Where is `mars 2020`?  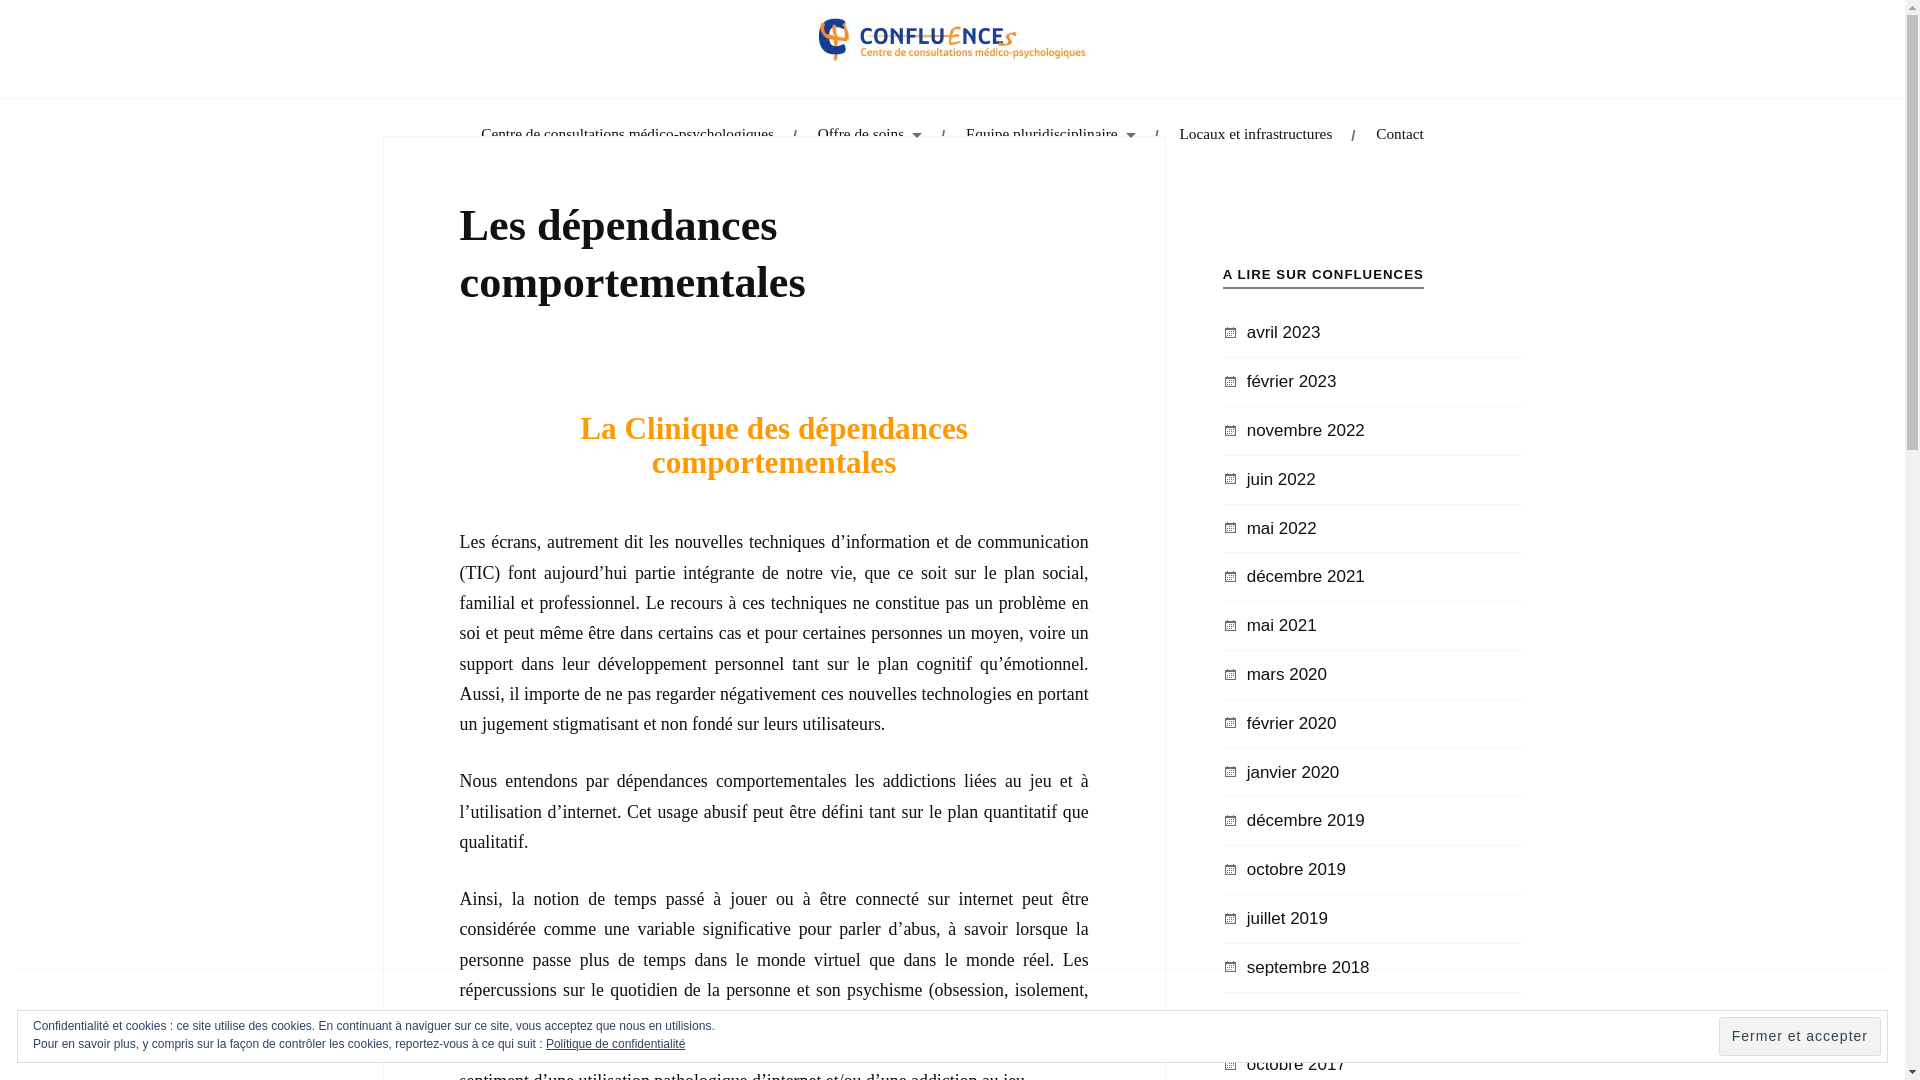
mars 2020 is located at coordinates (1287, 674).